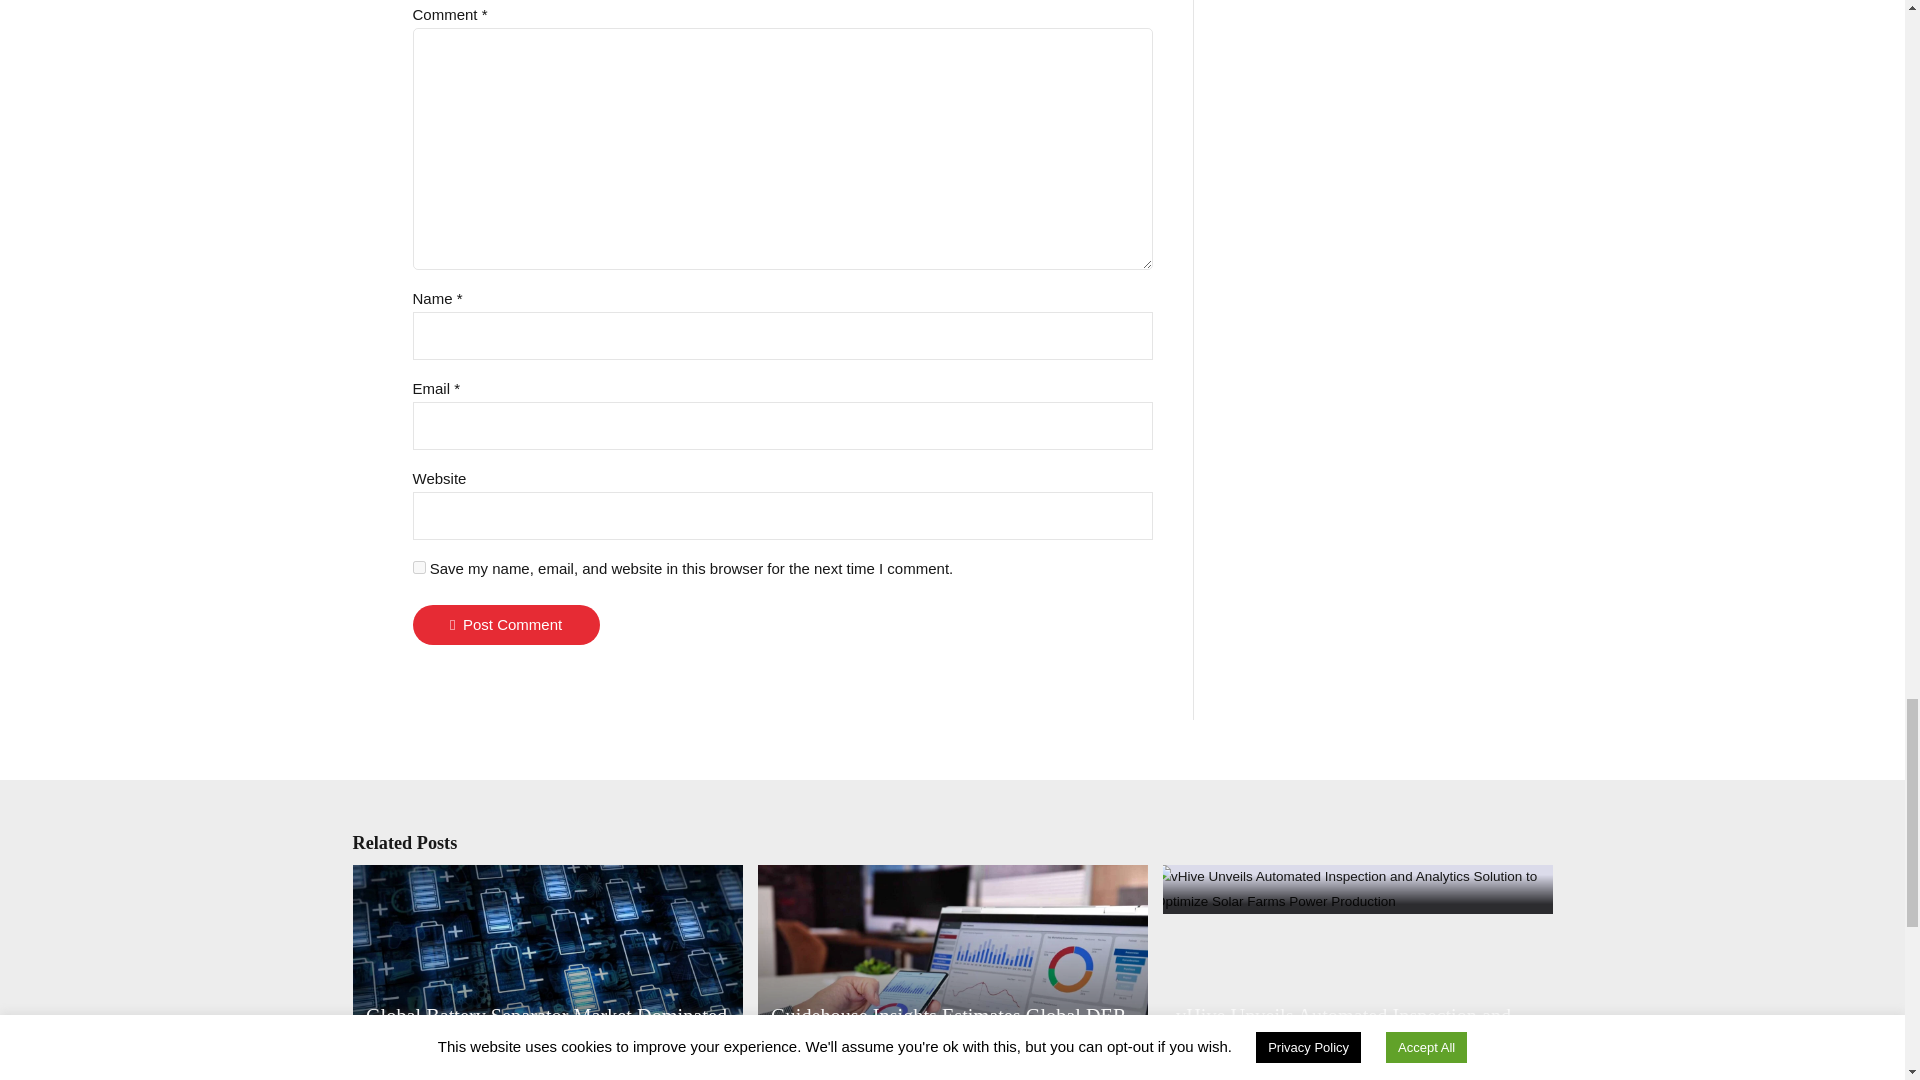  I want to click on Post Comment, so click(506, 624).